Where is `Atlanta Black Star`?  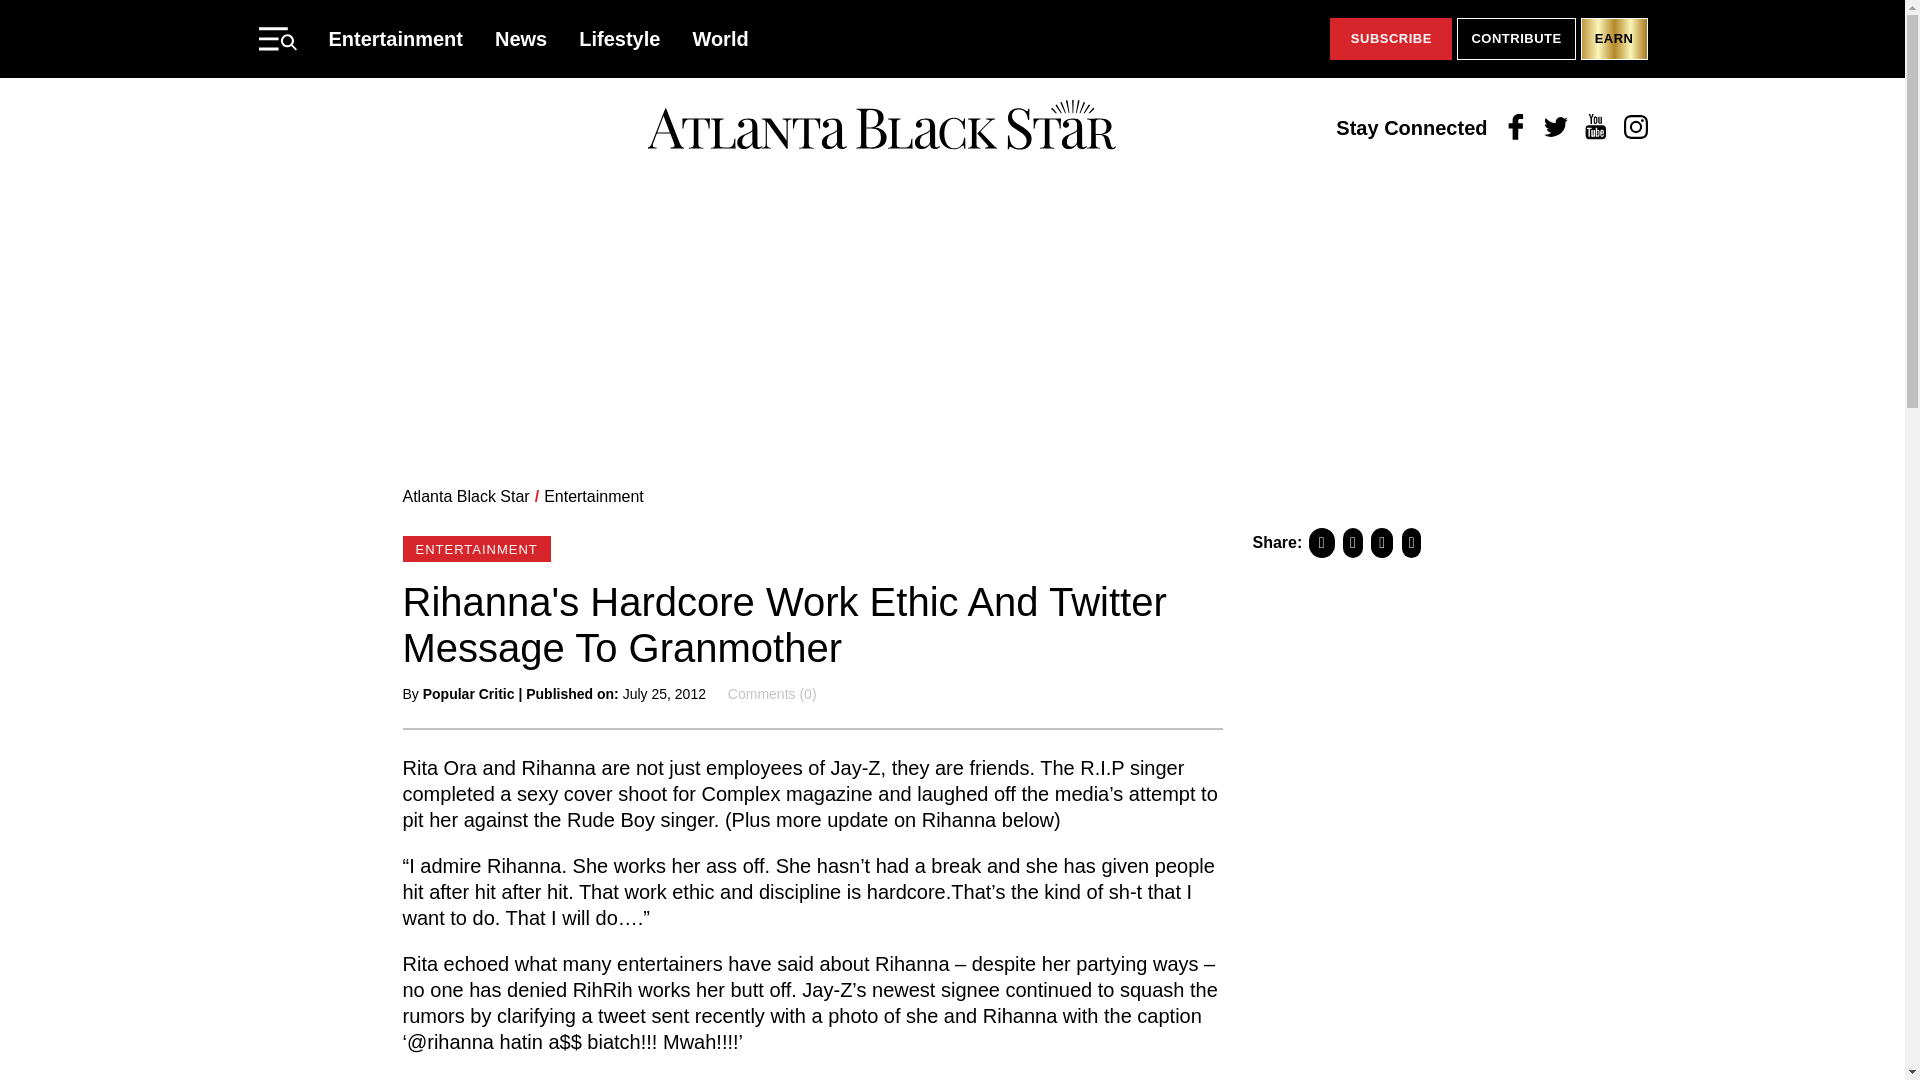 Atlanta Black Star is located at coordinates (881, 127).